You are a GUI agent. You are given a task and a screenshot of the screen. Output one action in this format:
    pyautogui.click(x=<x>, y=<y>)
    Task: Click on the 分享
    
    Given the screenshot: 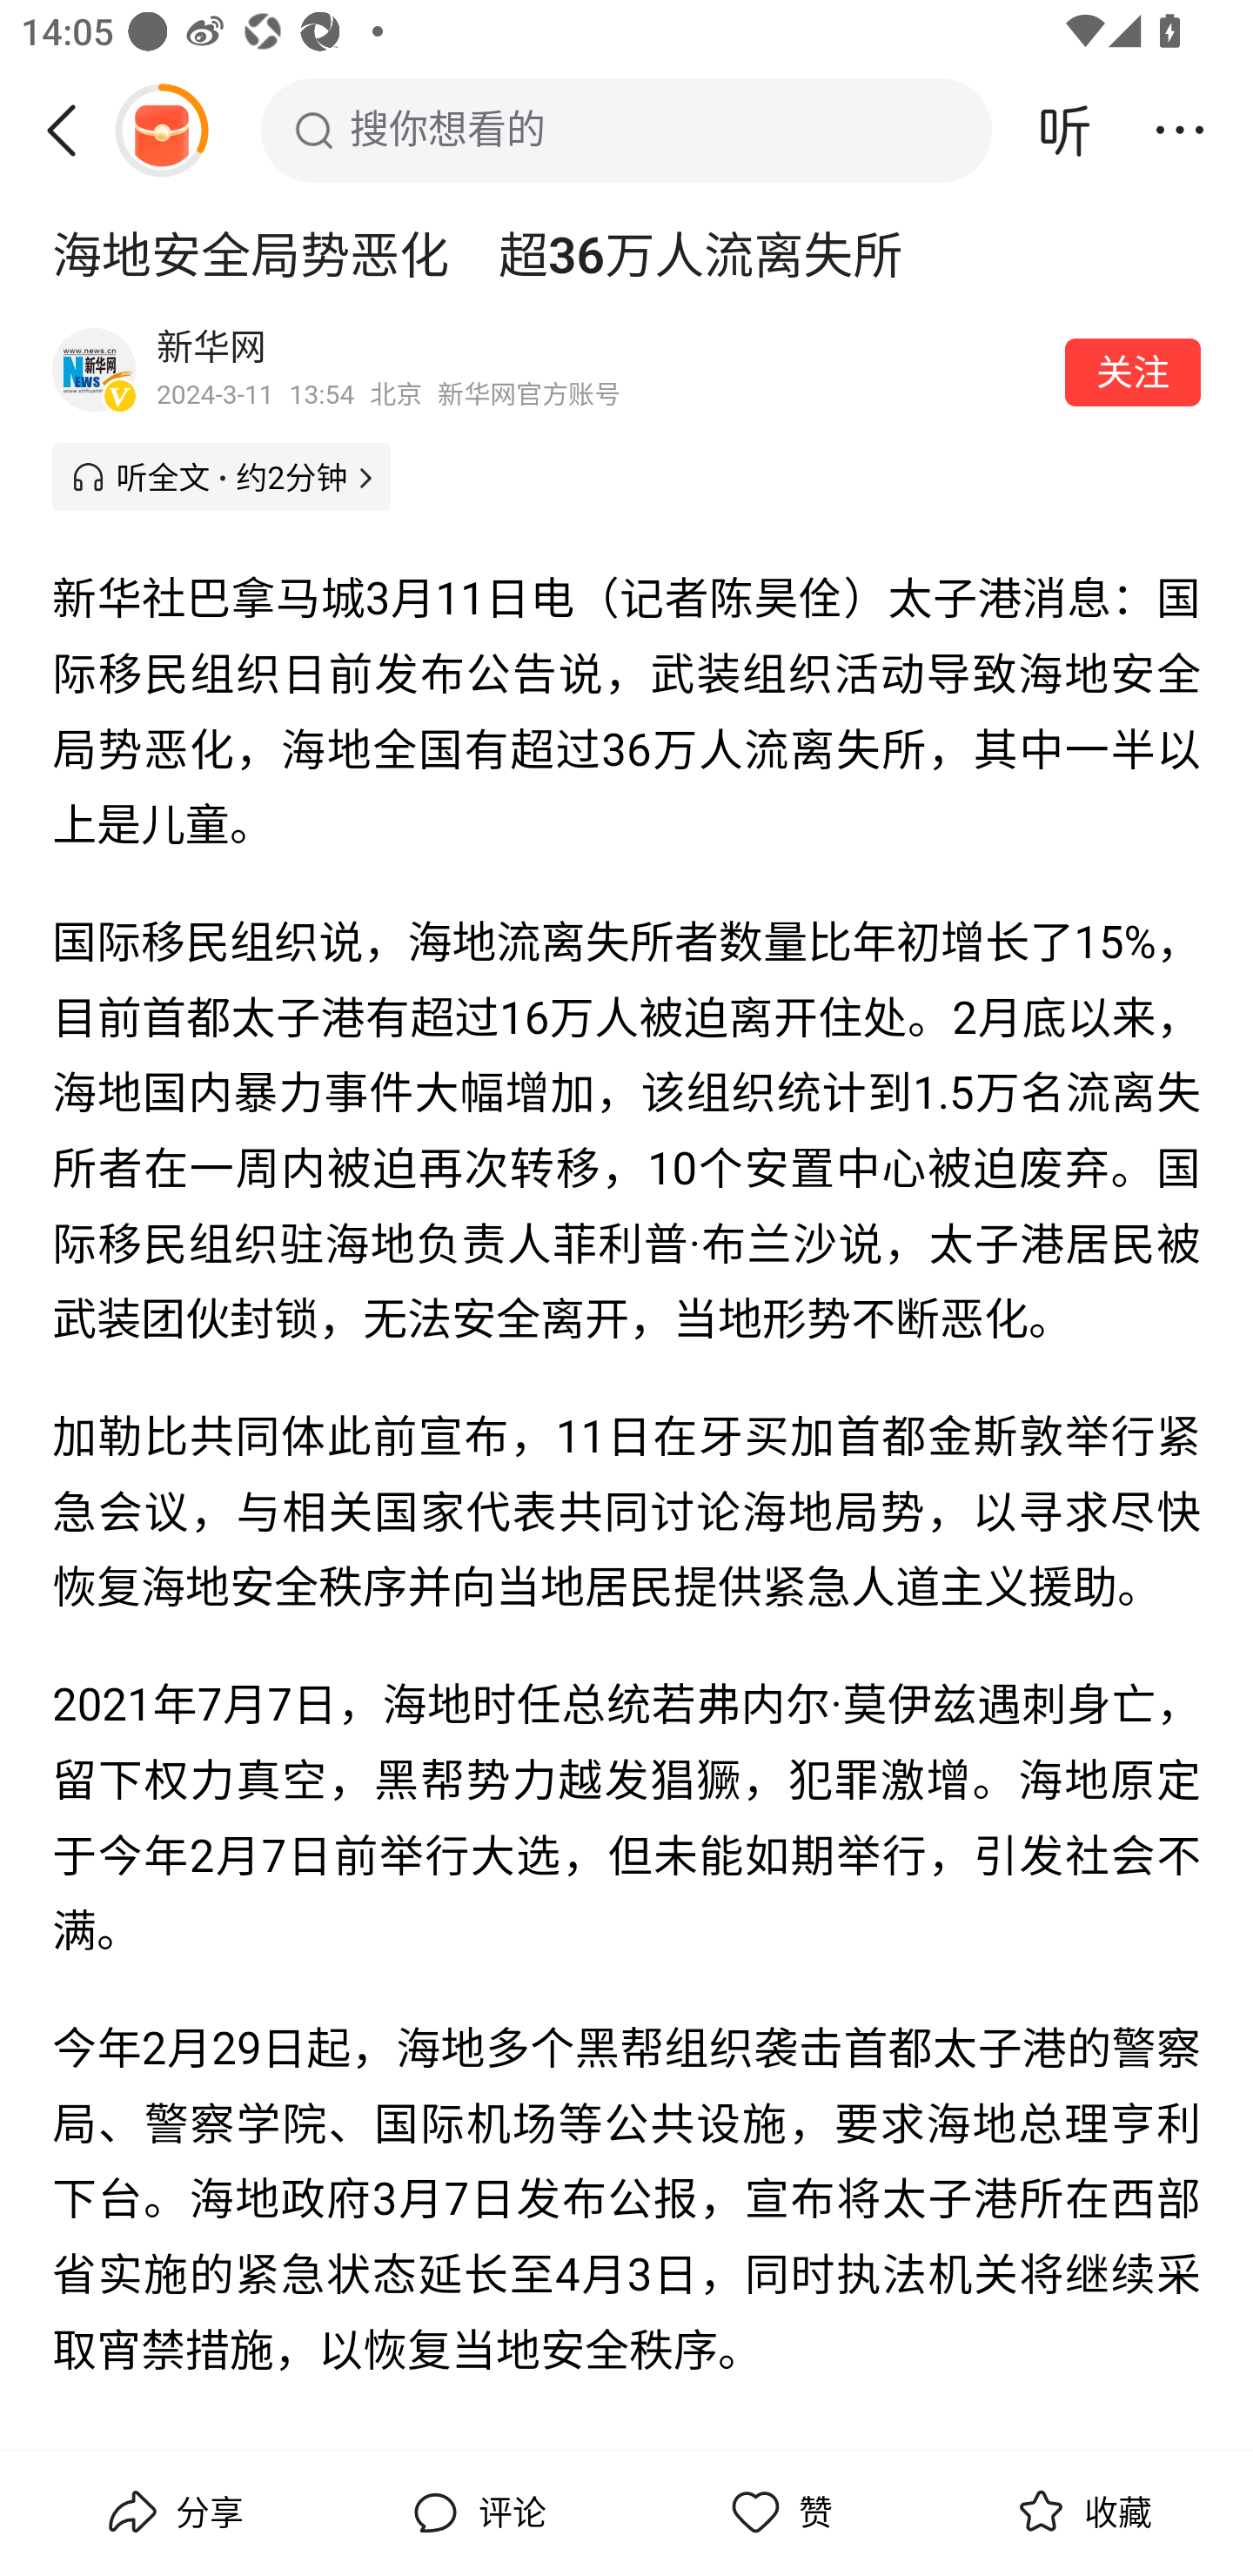 What is the action you would take?
    pyautogui.click(x=172, y=2512)
    